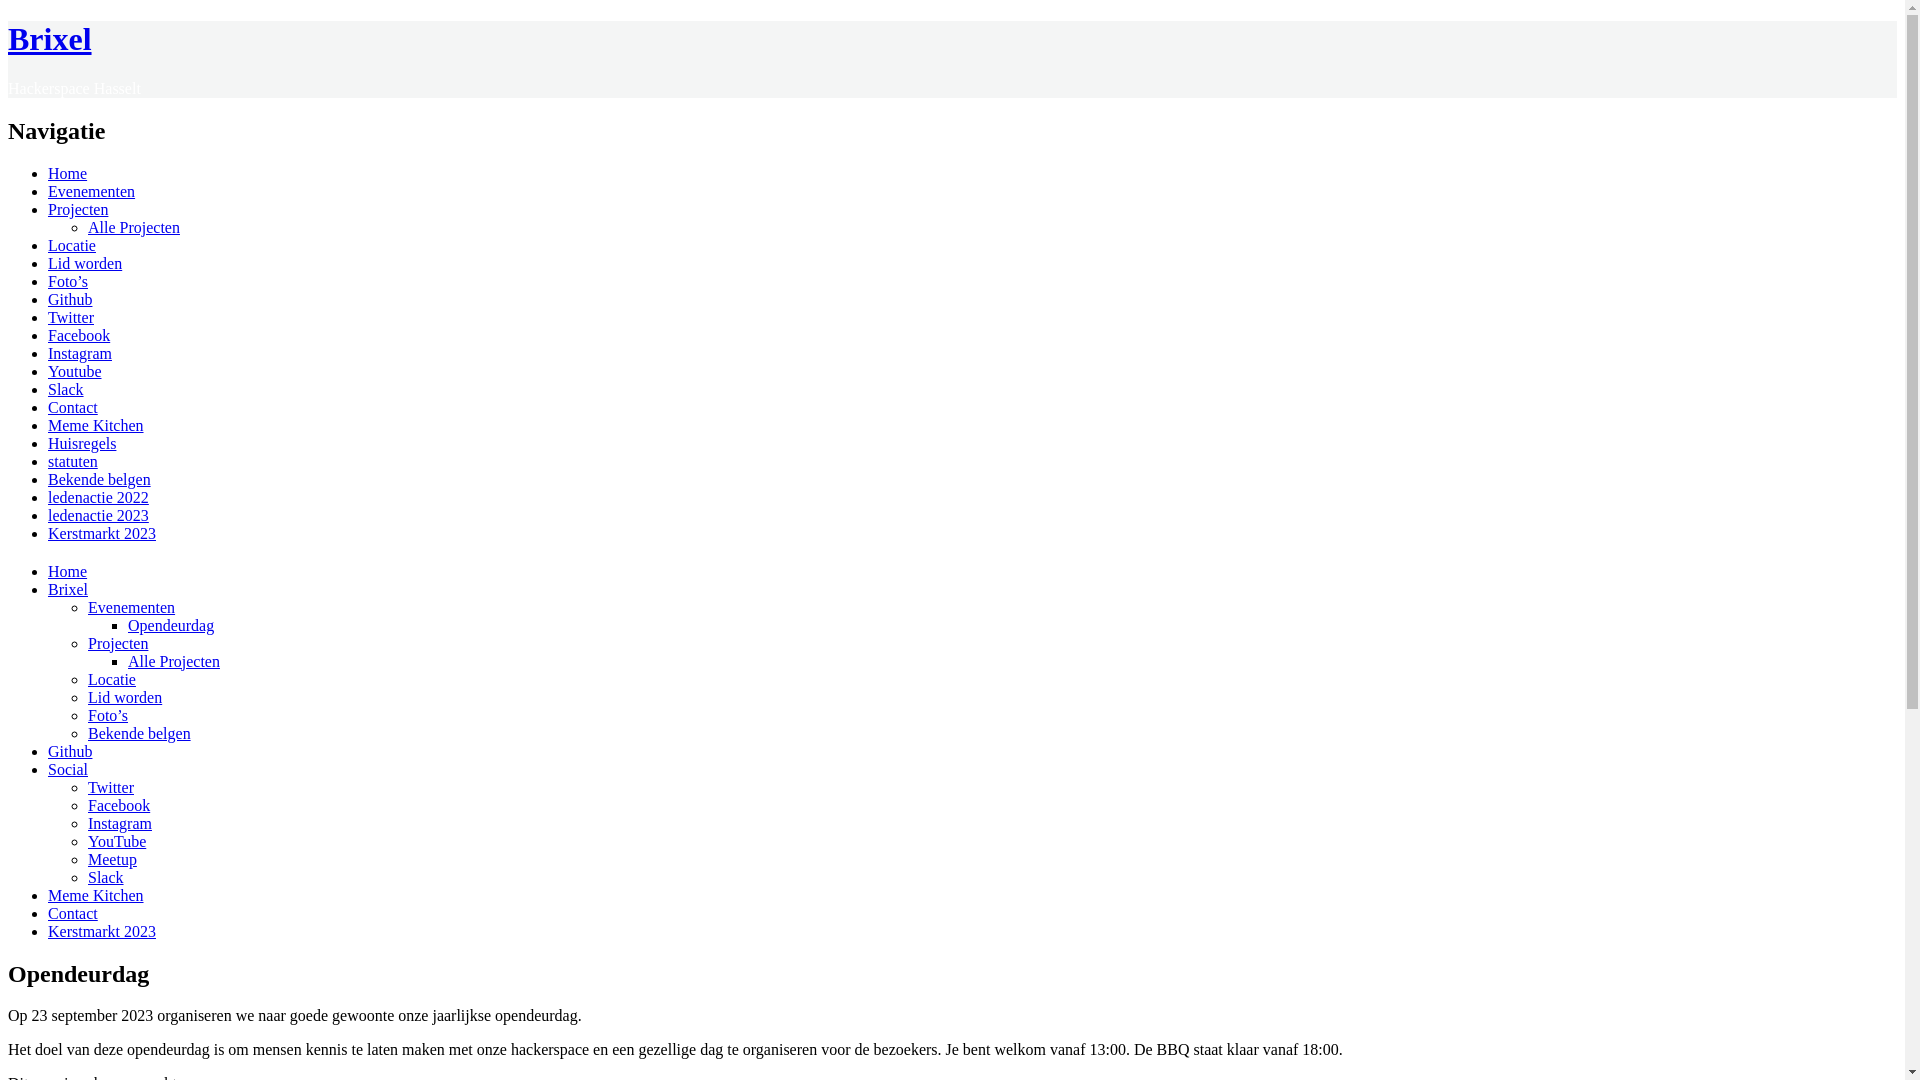 Image resolution: width=1920 pixels, height=1080 pixels. I want to click on Youtube, so click(75, 372).